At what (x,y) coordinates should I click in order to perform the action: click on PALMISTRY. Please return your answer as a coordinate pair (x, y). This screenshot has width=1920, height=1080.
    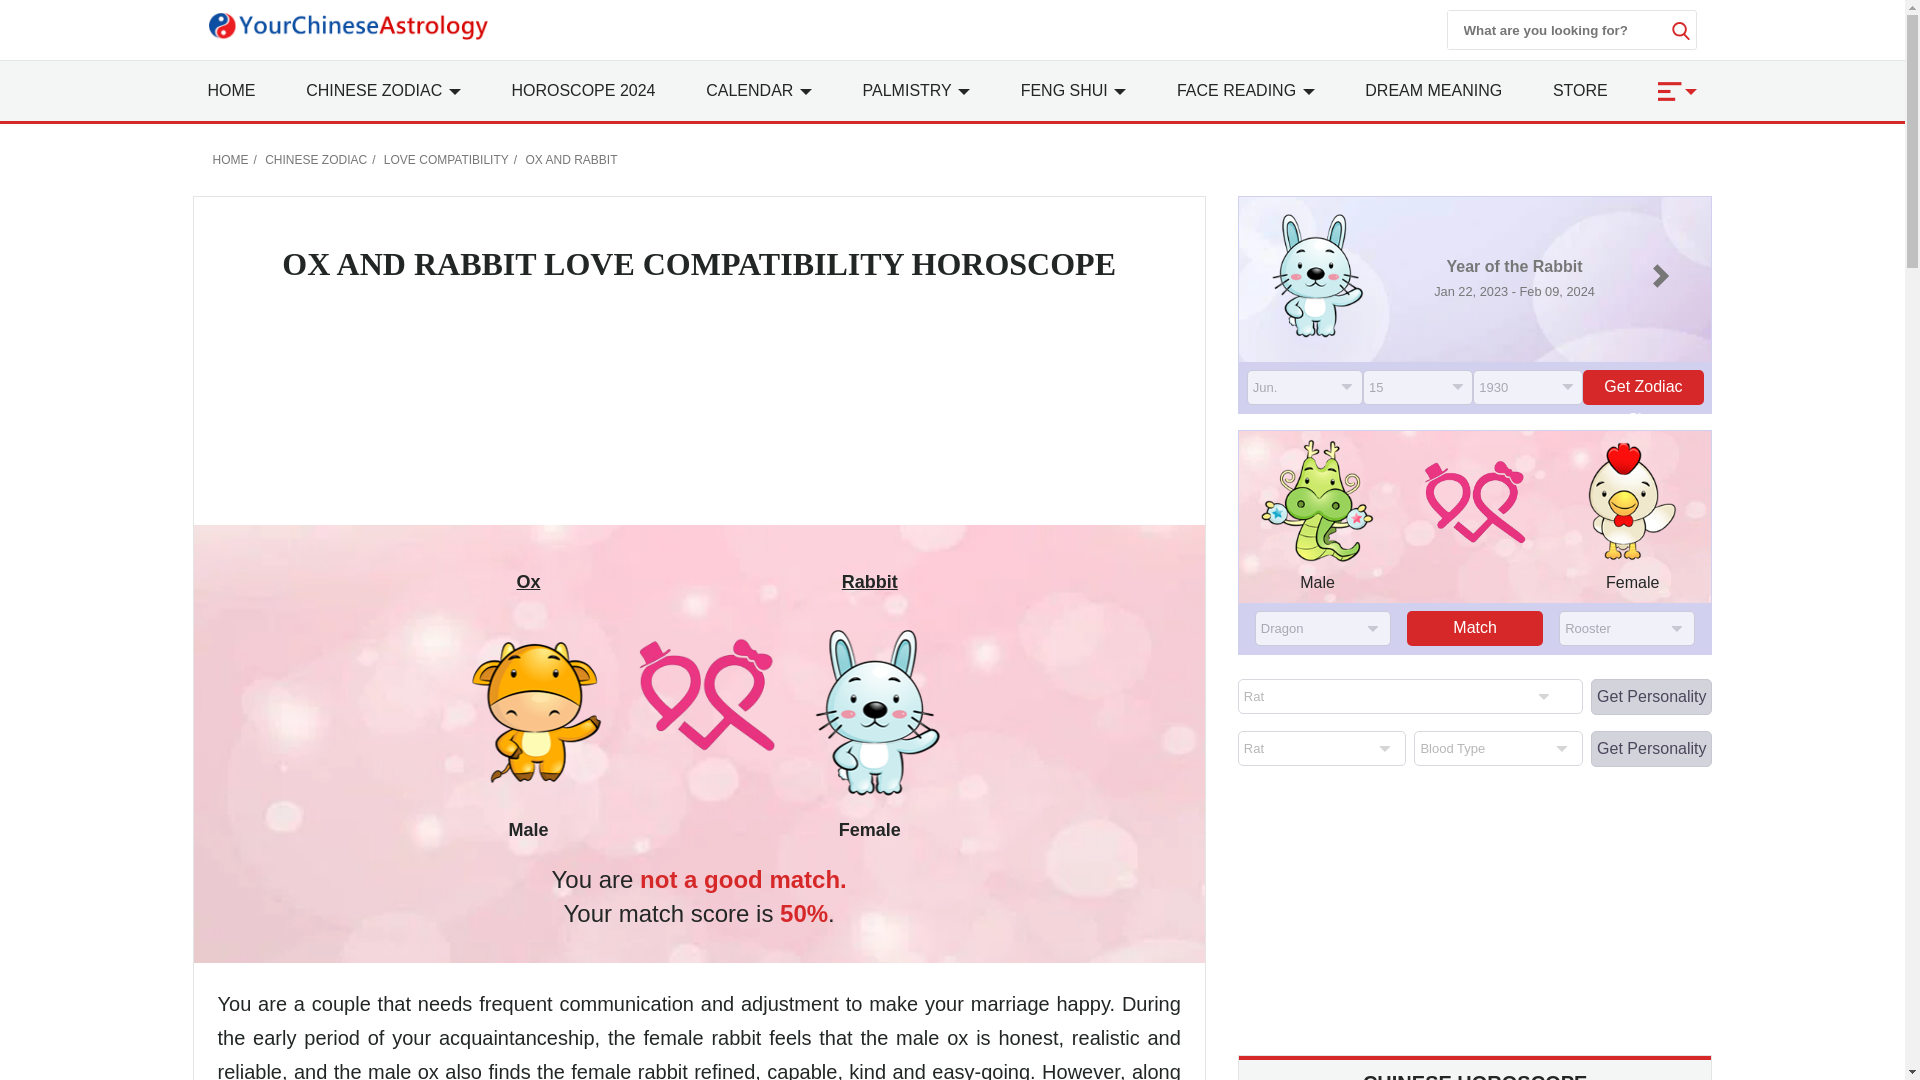
    Looking at the image, I should click on (916, 90).